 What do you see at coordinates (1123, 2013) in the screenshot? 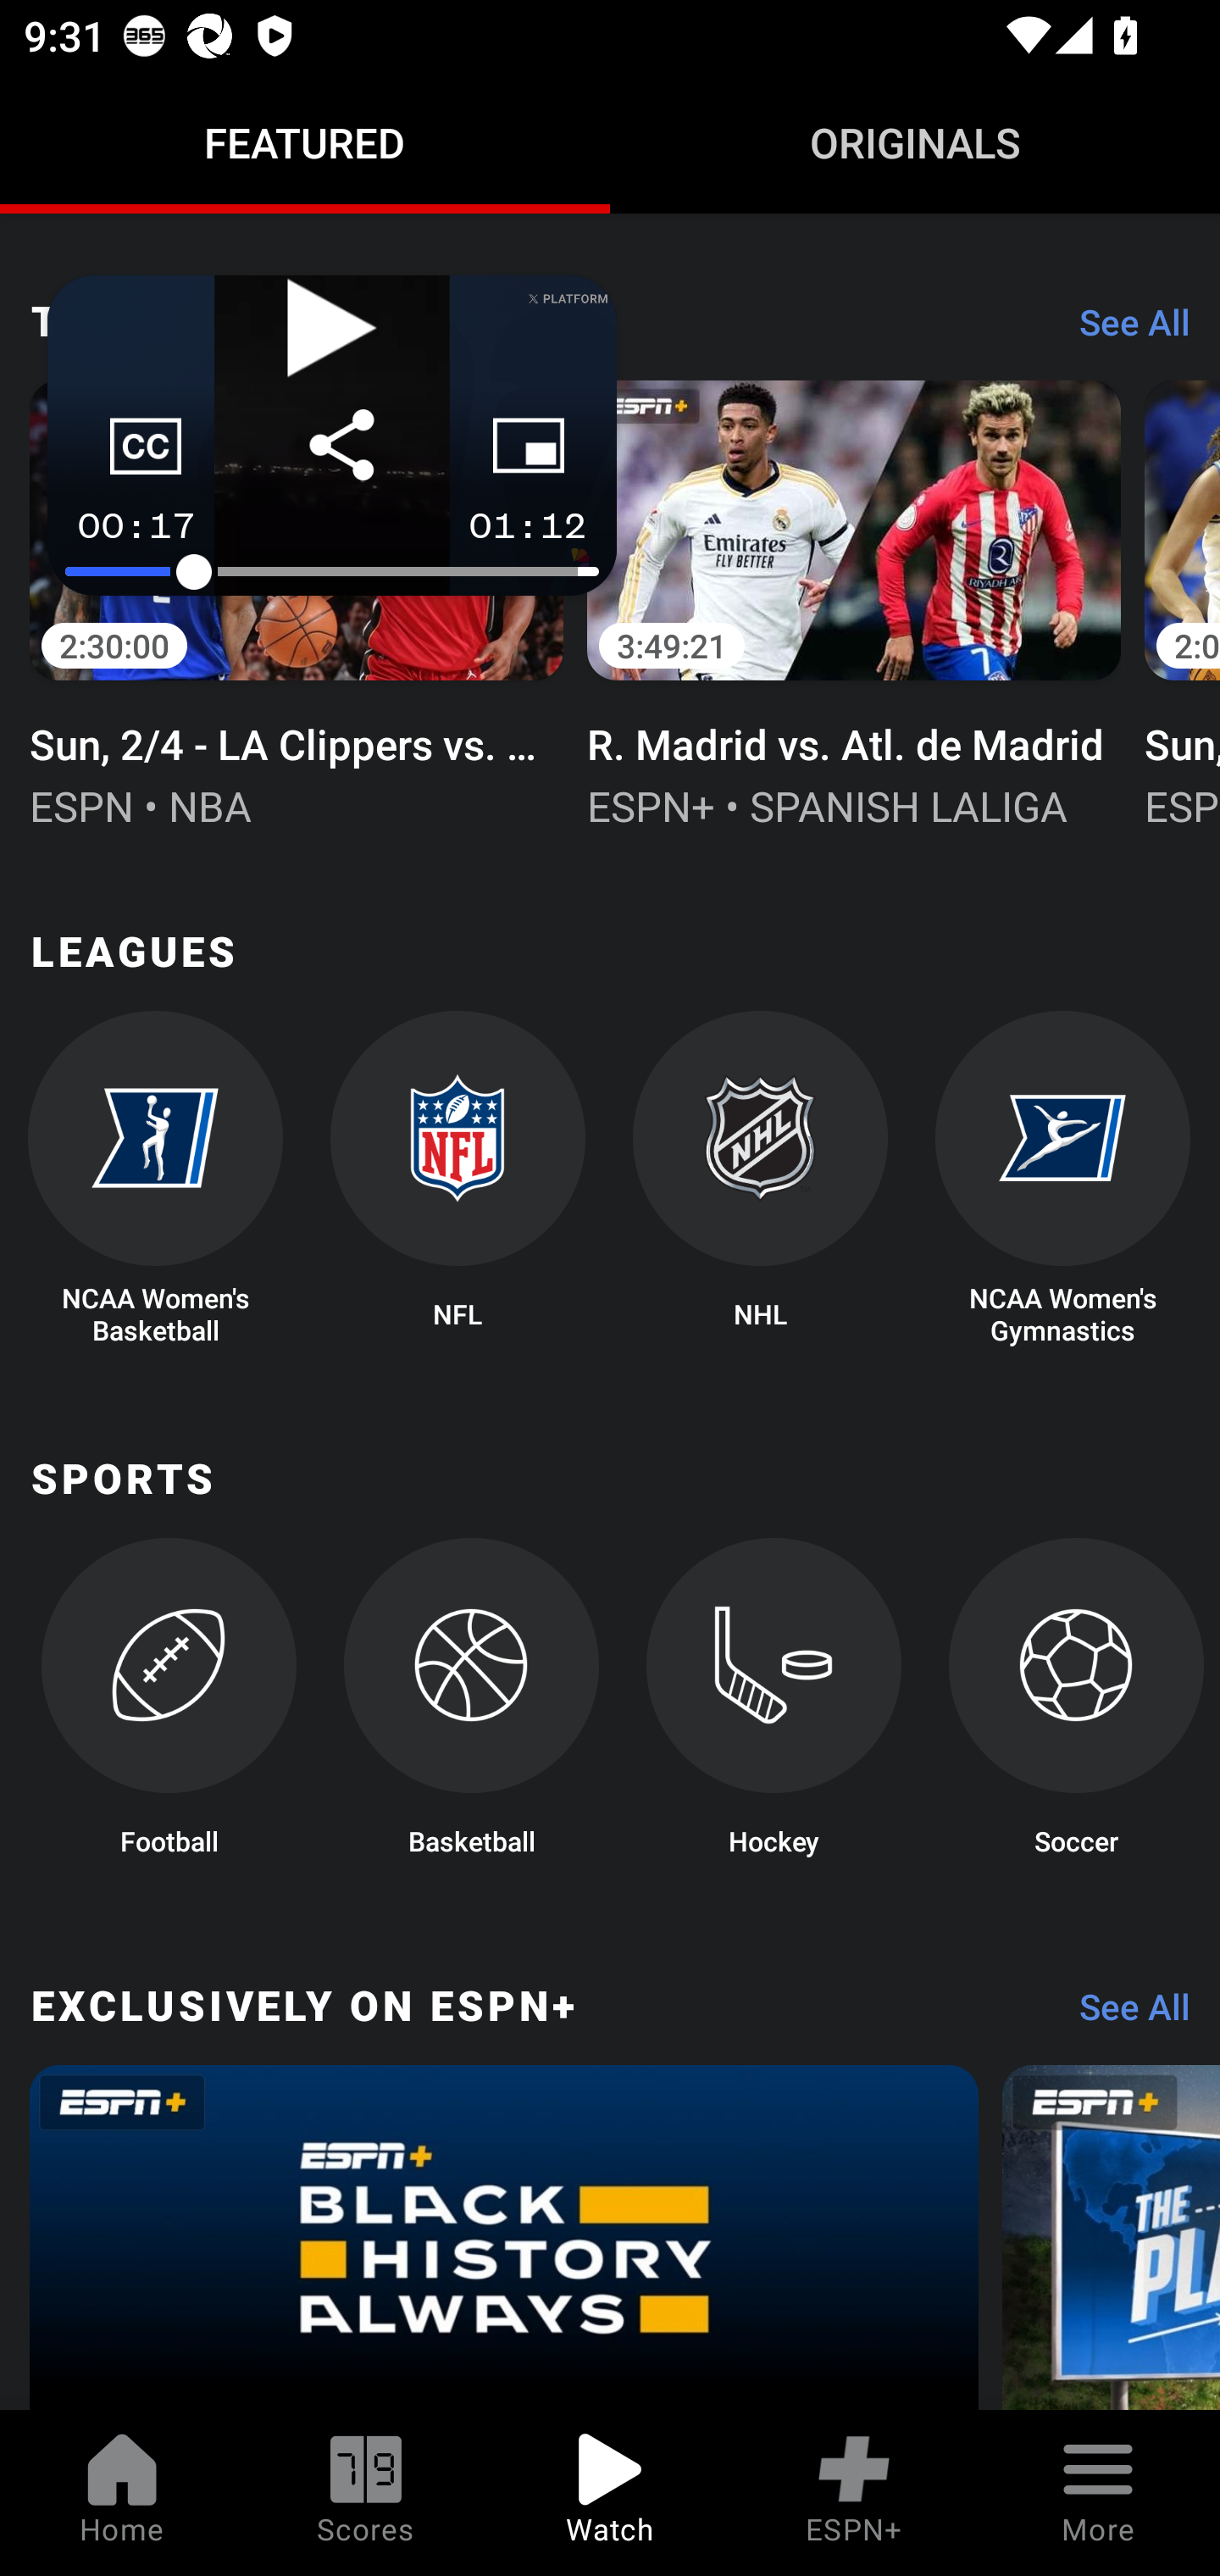
I see `See All` at bounding box center [1123, 2013].